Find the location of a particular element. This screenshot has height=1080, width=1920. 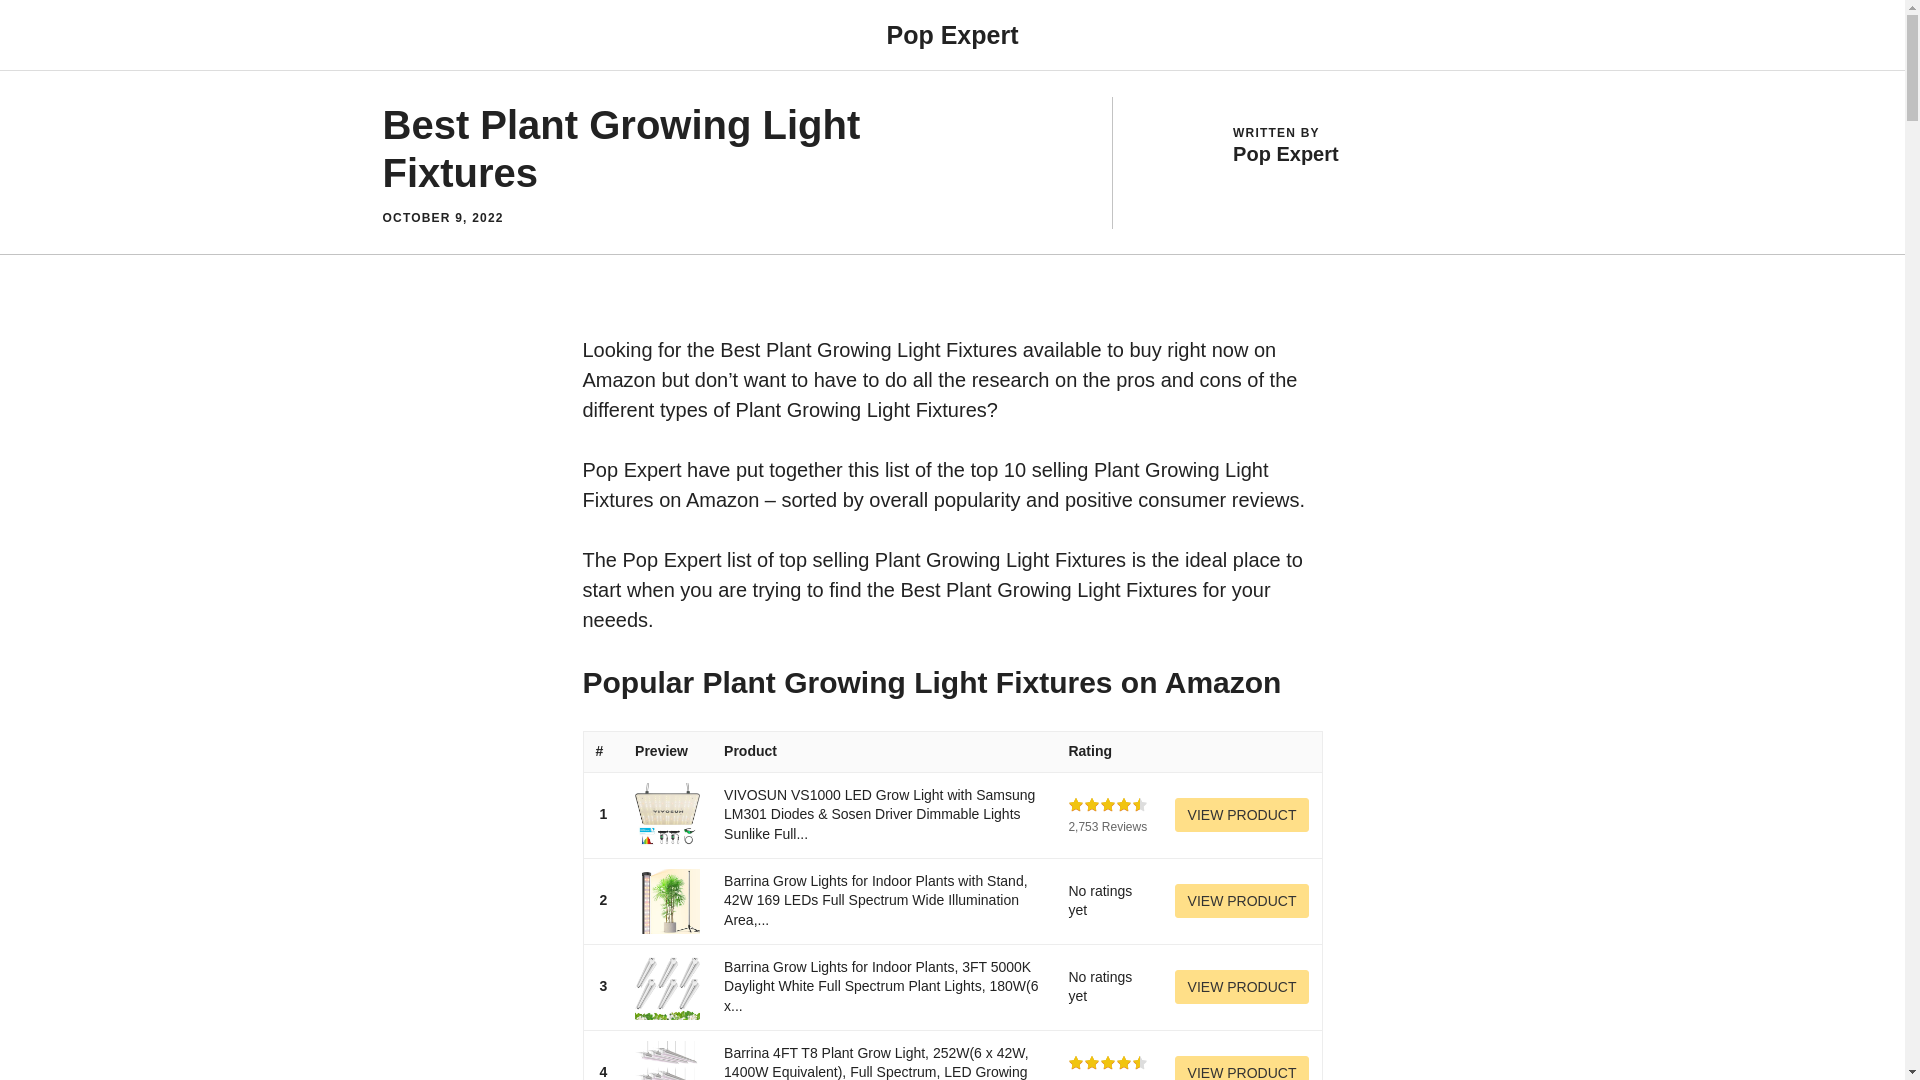

Reviews on Amazon is located at coordinates (1108, 1063).